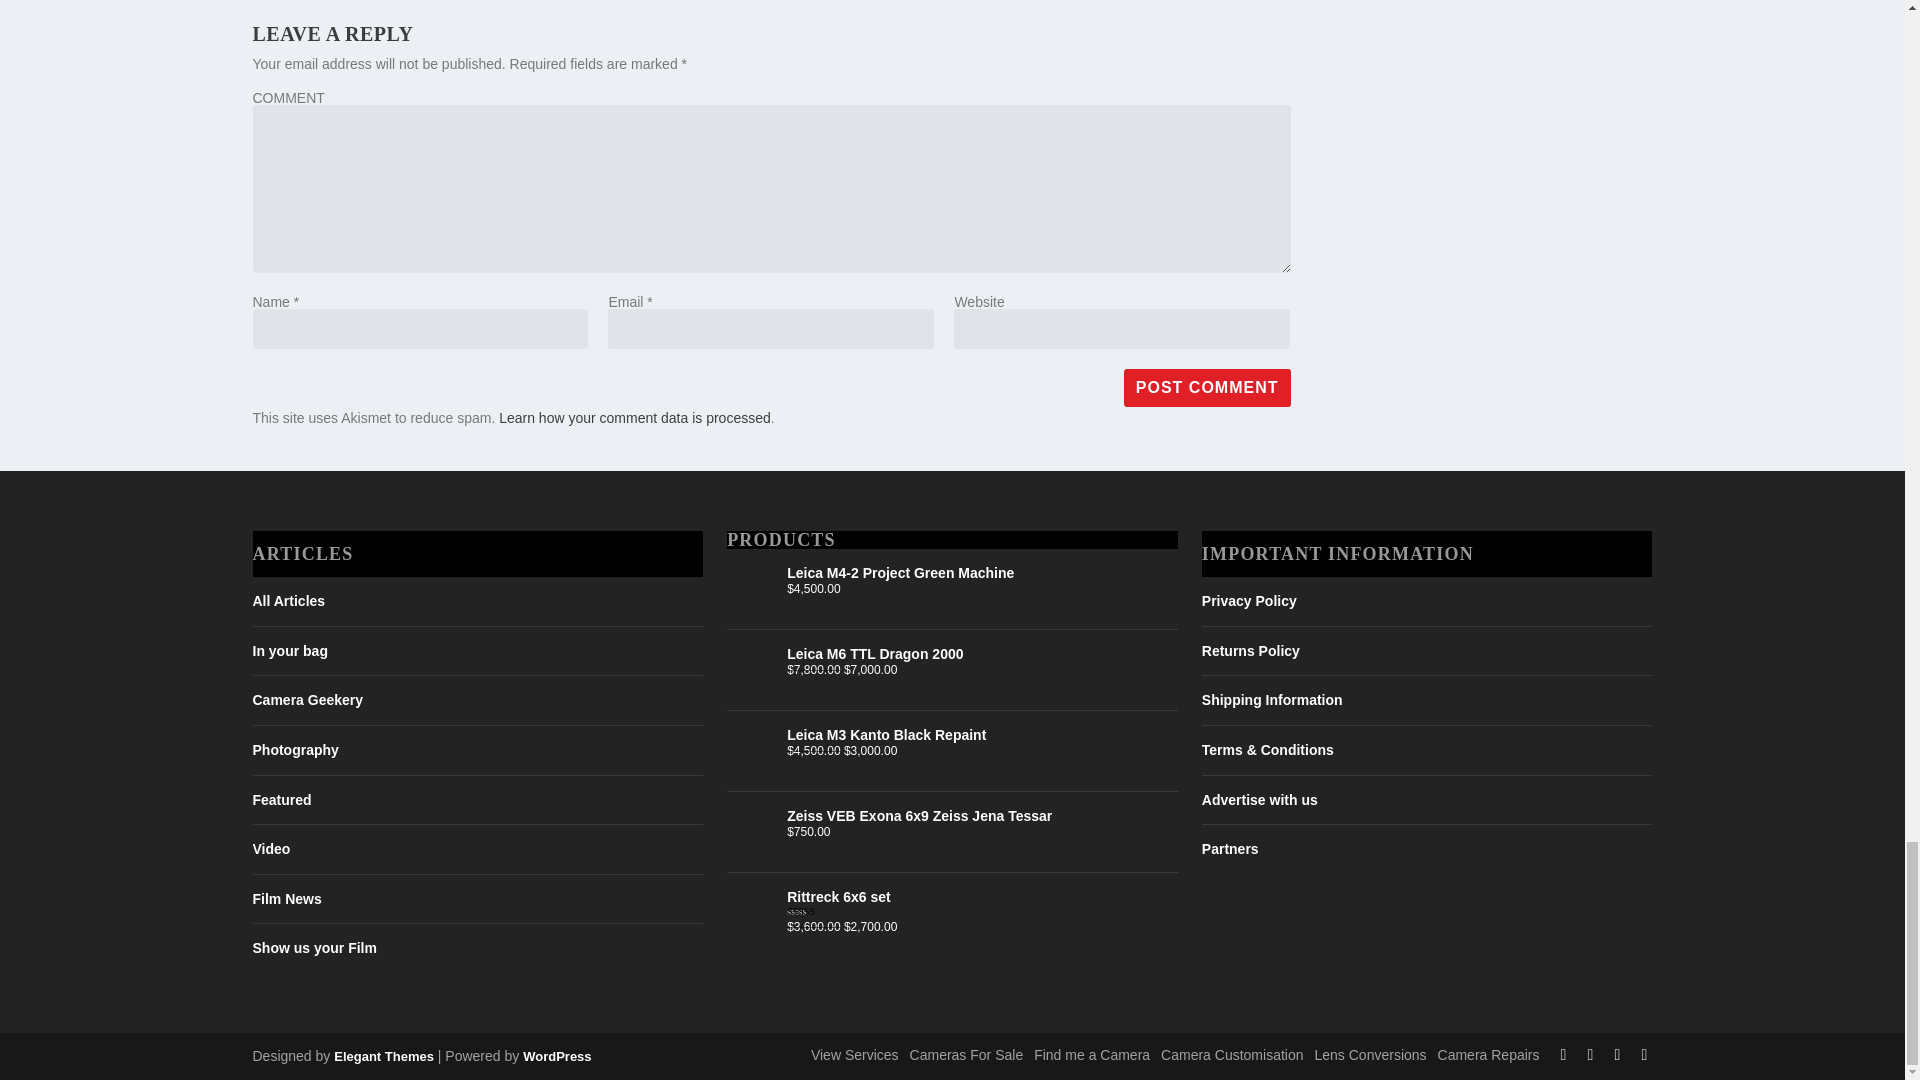  I want to click on Post Comment, so click(1206, 388).